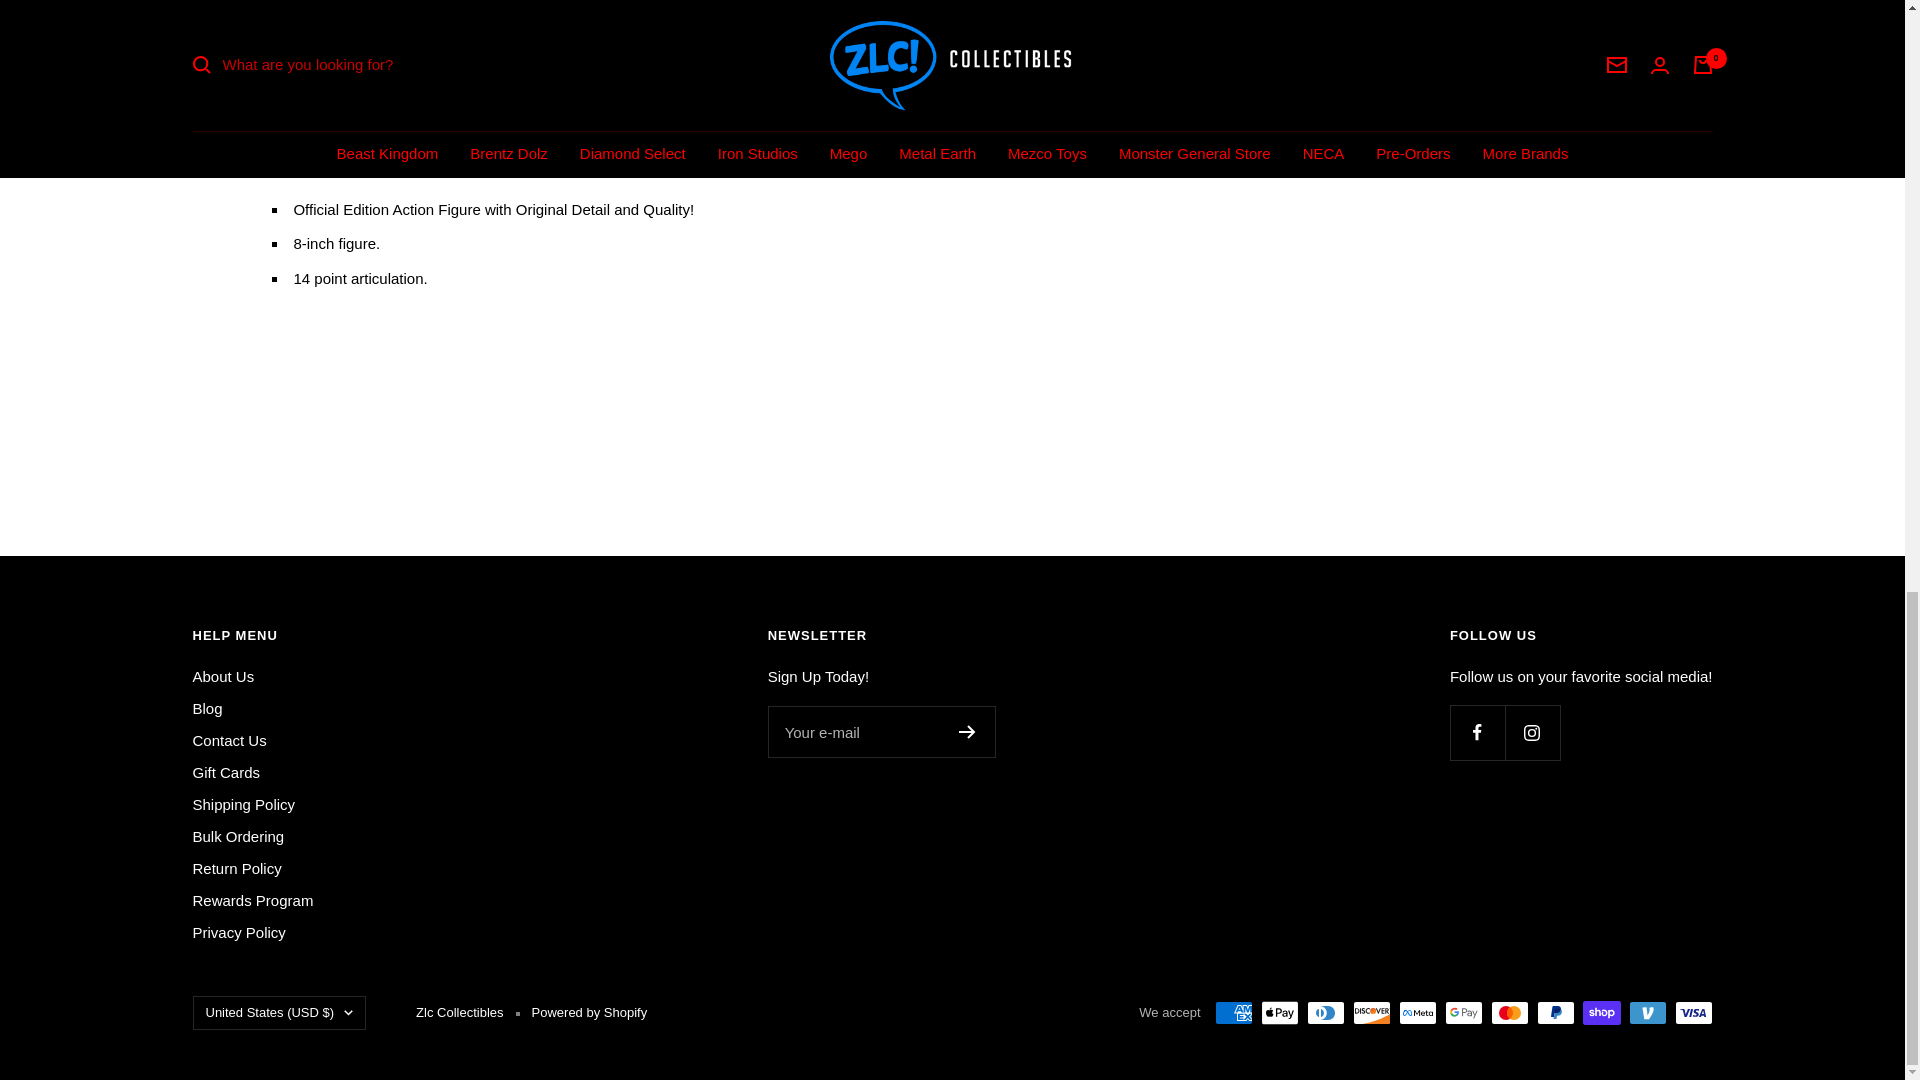 Image resolution: width=1920 pixels, height=1080 pixels. I want to click on Register, so click(966, 731).